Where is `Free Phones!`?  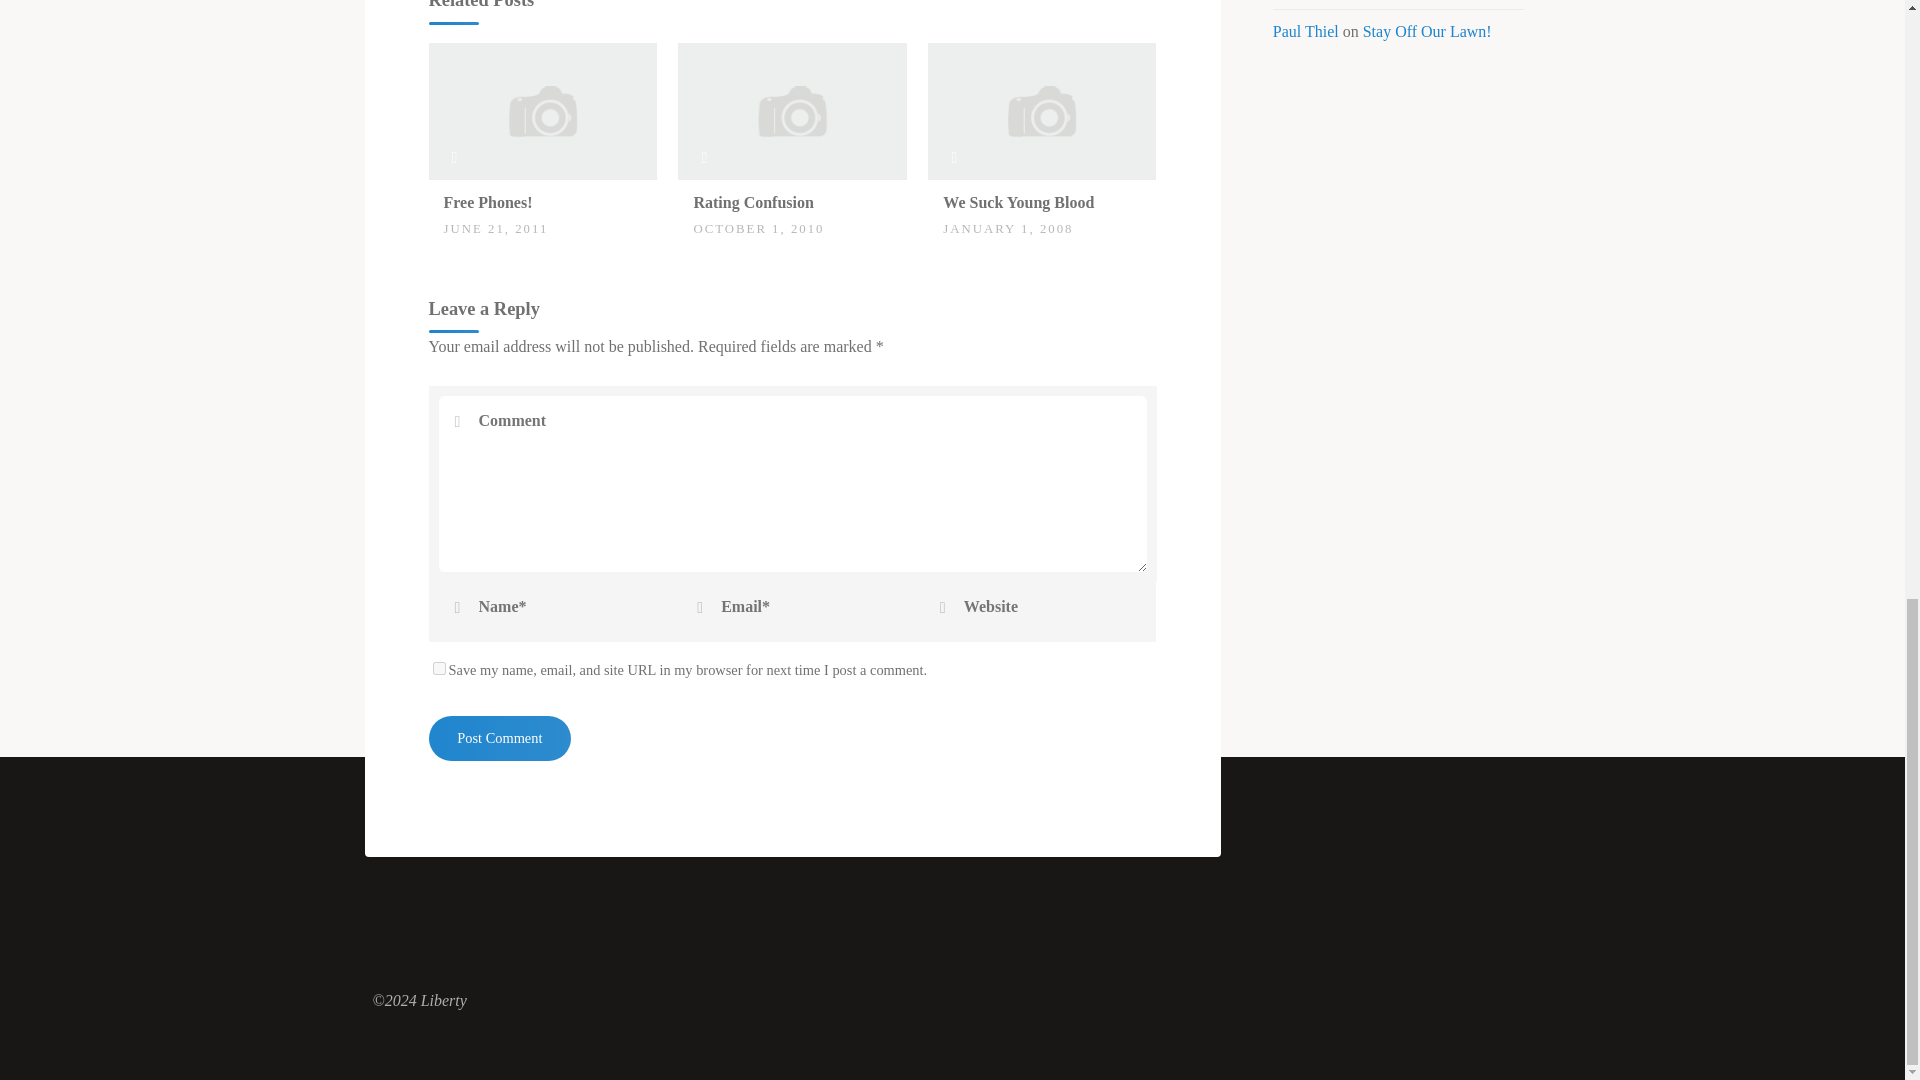 Free Phones! is located at coordinates (542, 109).